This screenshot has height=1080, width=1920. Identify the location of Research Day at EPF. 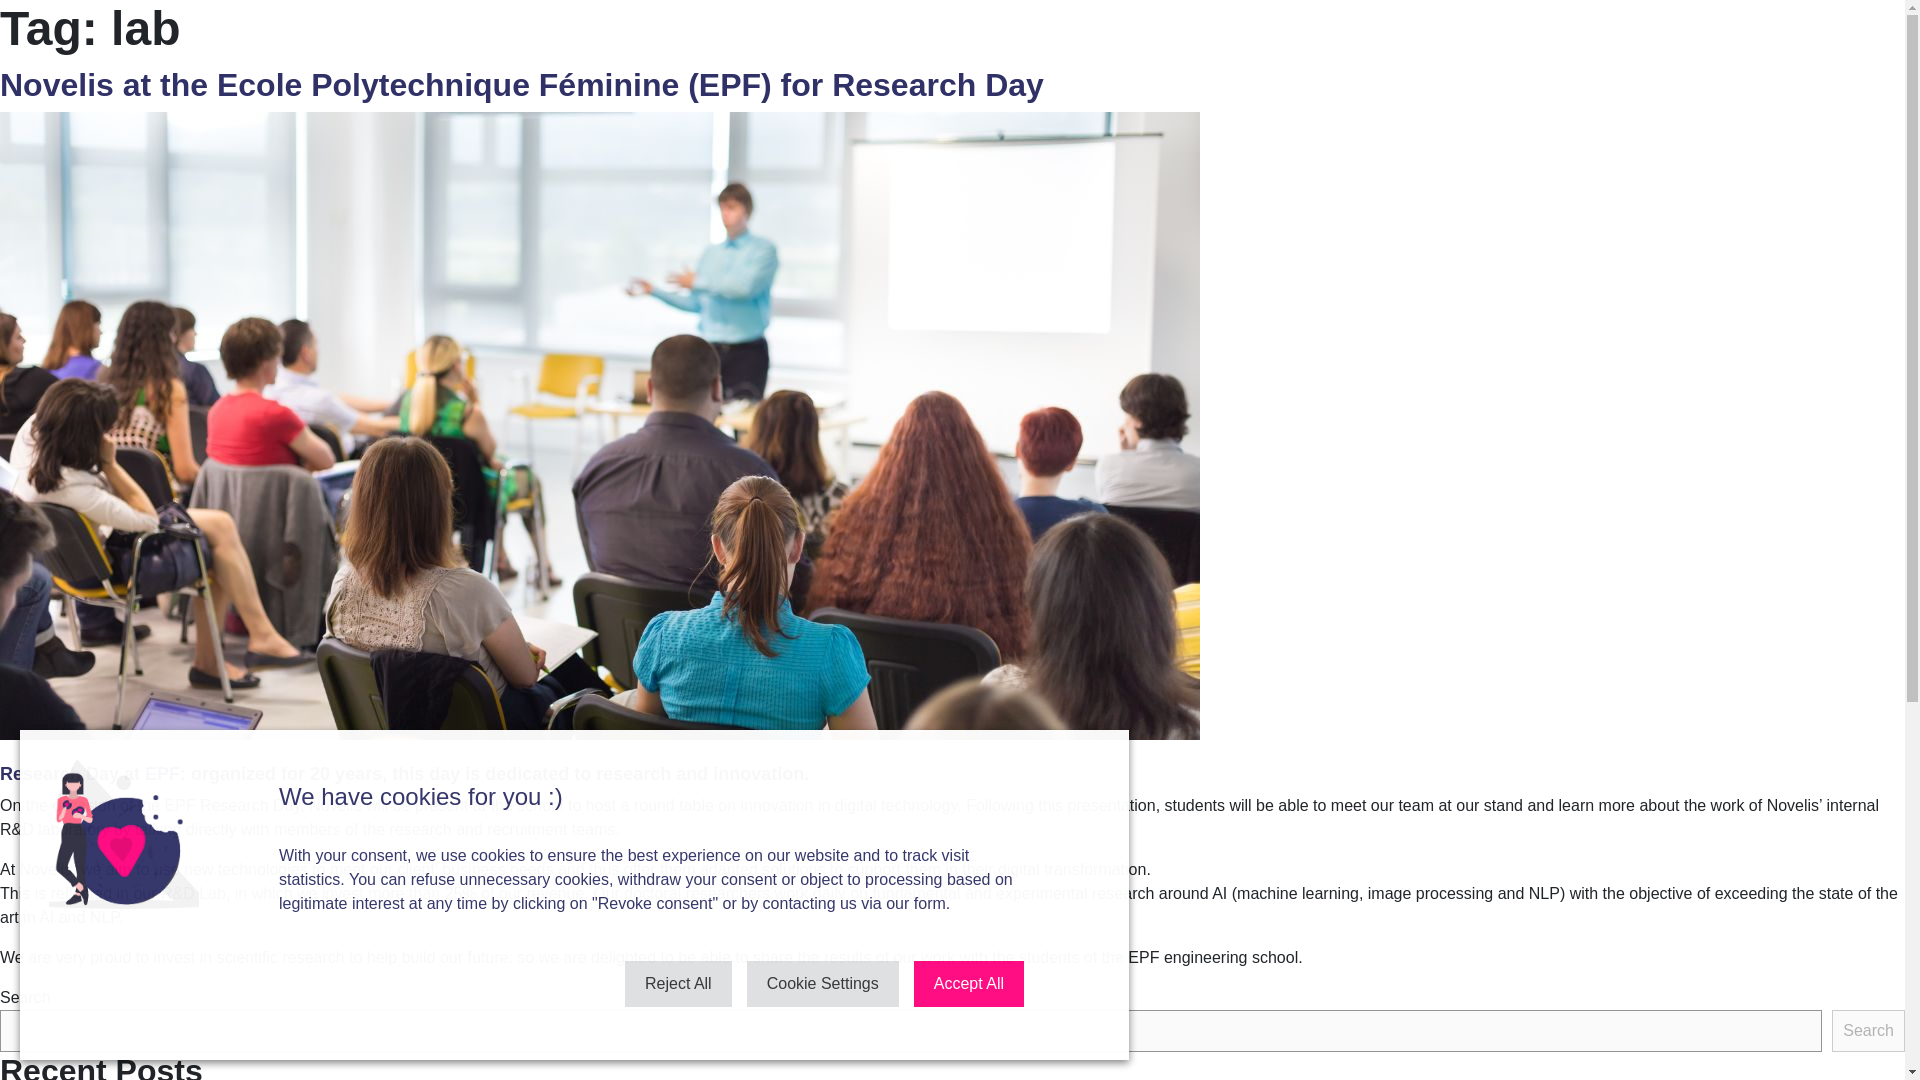
(90, 774).